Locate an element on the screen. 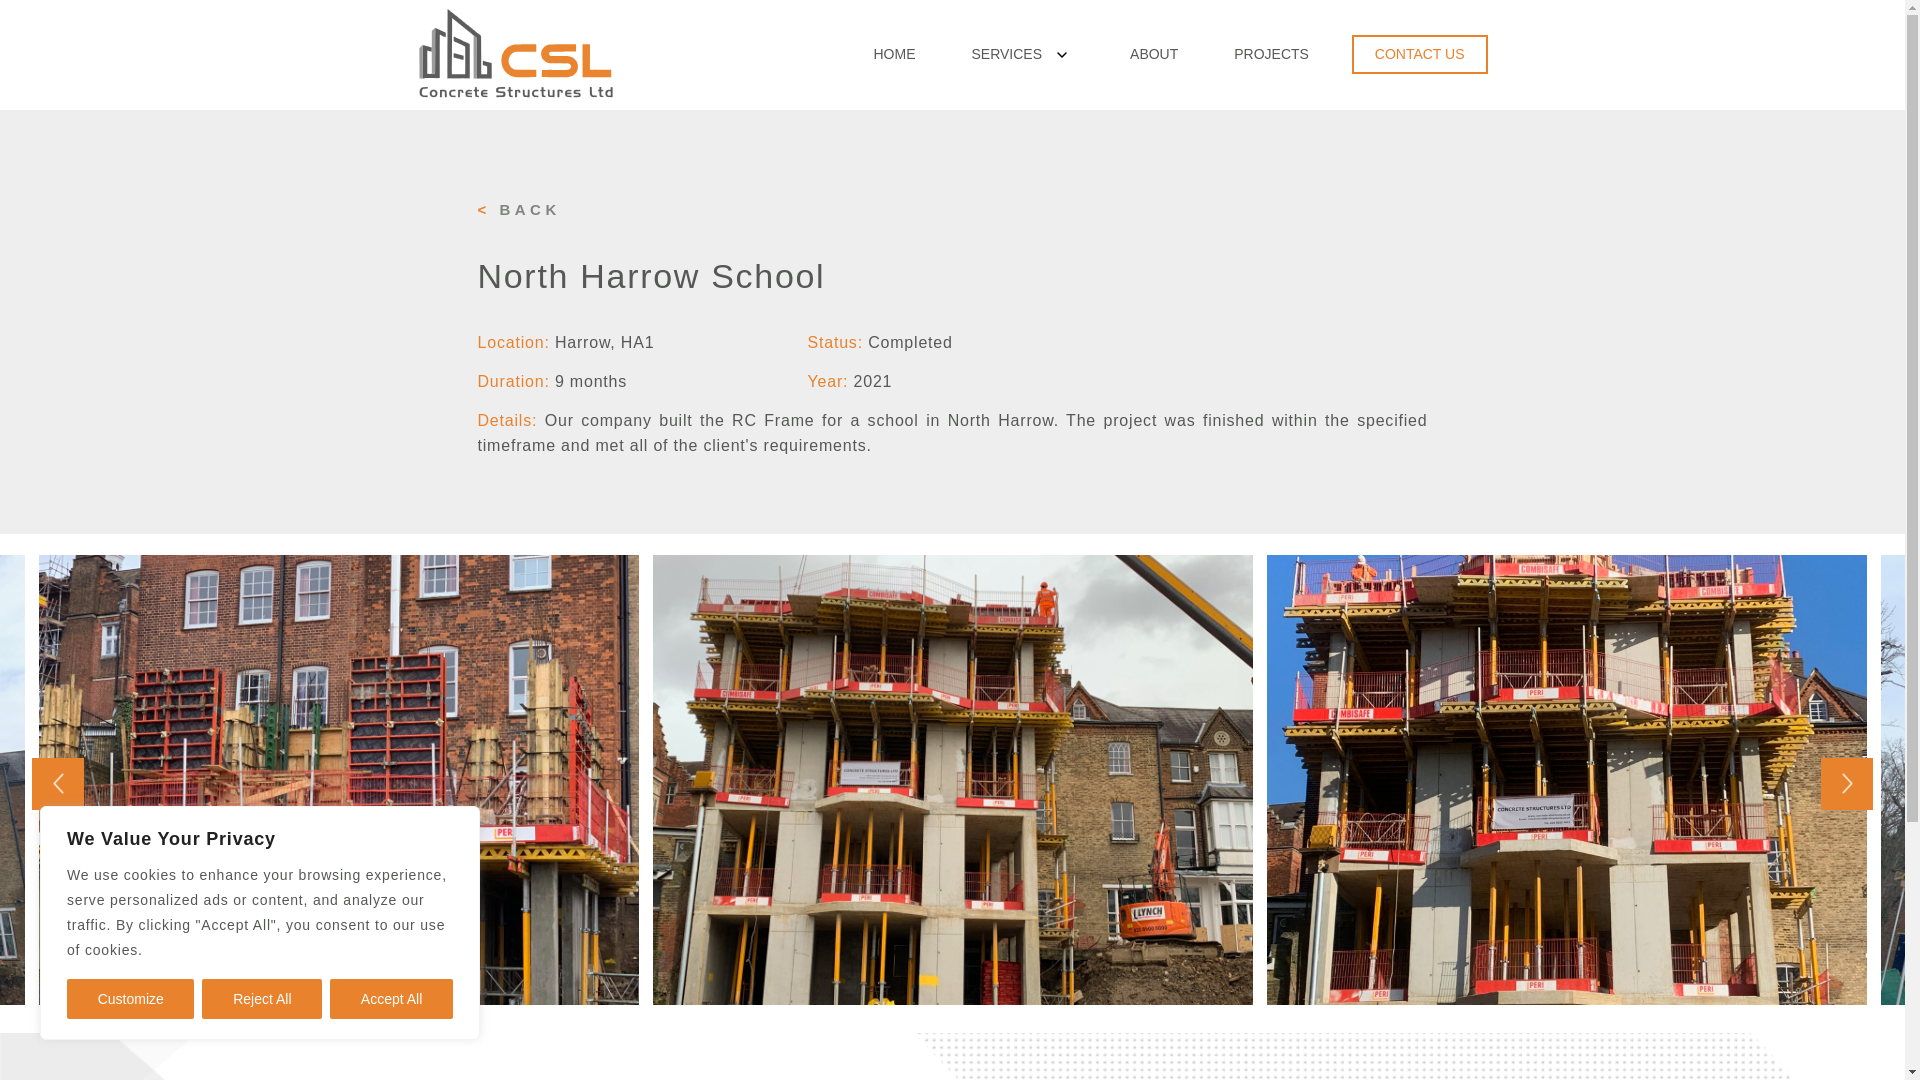  Previous is located at coordinates (58, 784).